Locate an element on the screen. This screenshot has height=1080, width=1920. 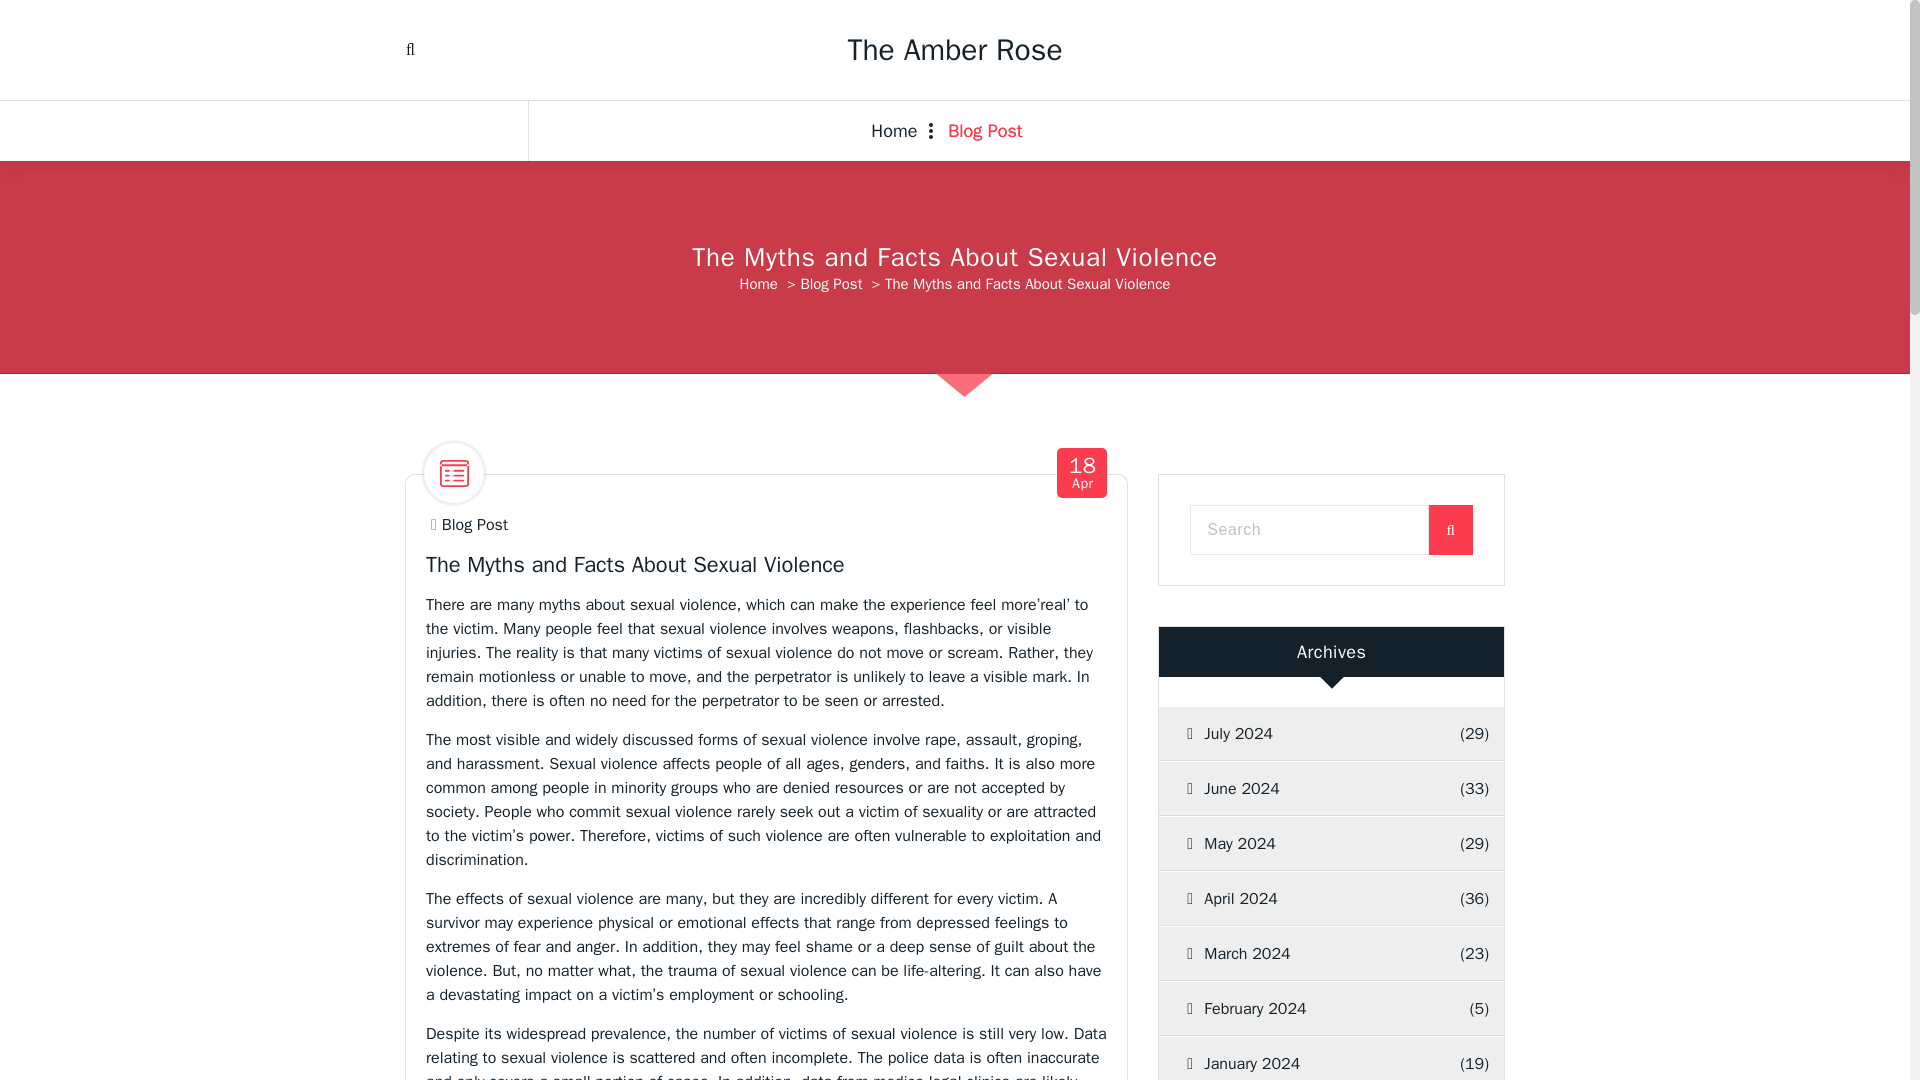
Home is located at coordinates (902, 130).